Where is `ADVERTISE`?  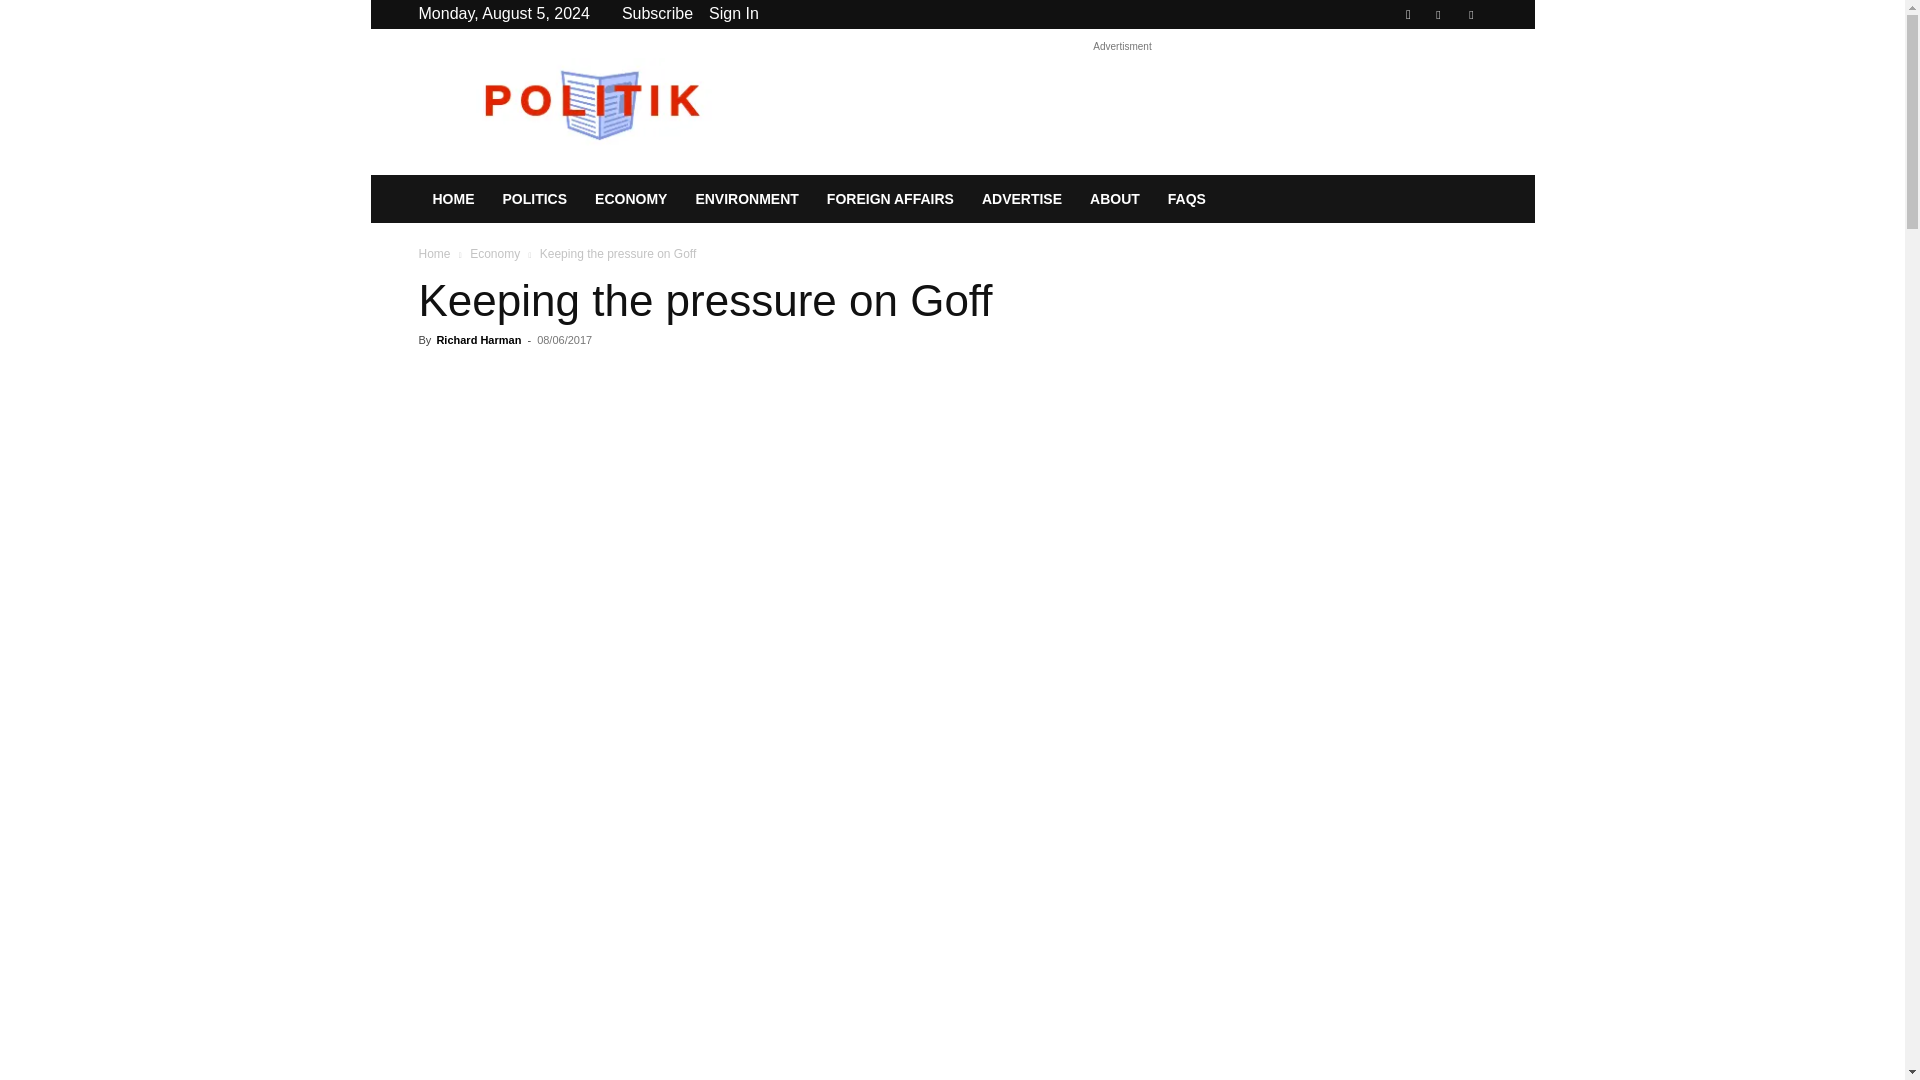
ADVERTISE is located at coordinates (1021, 198).